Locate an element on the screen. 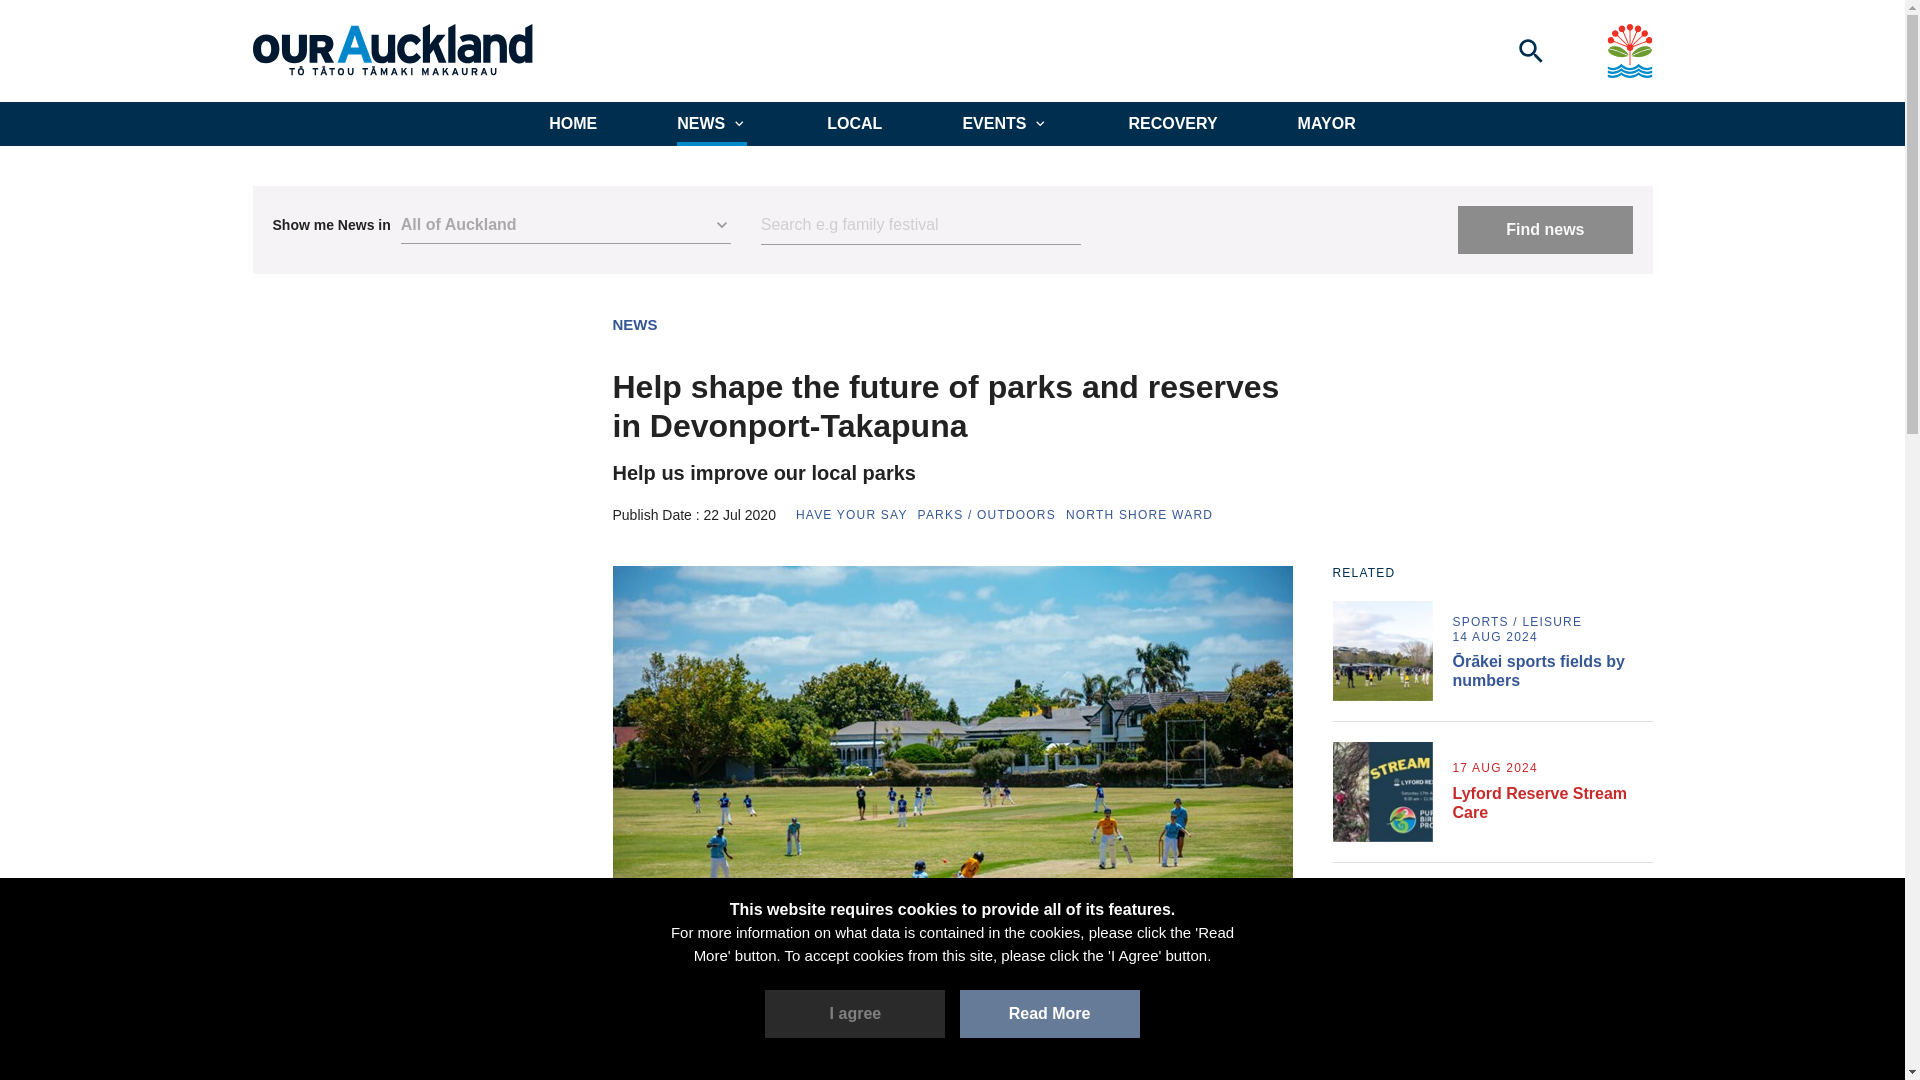  Find news is located at coordinates (1544, 230).